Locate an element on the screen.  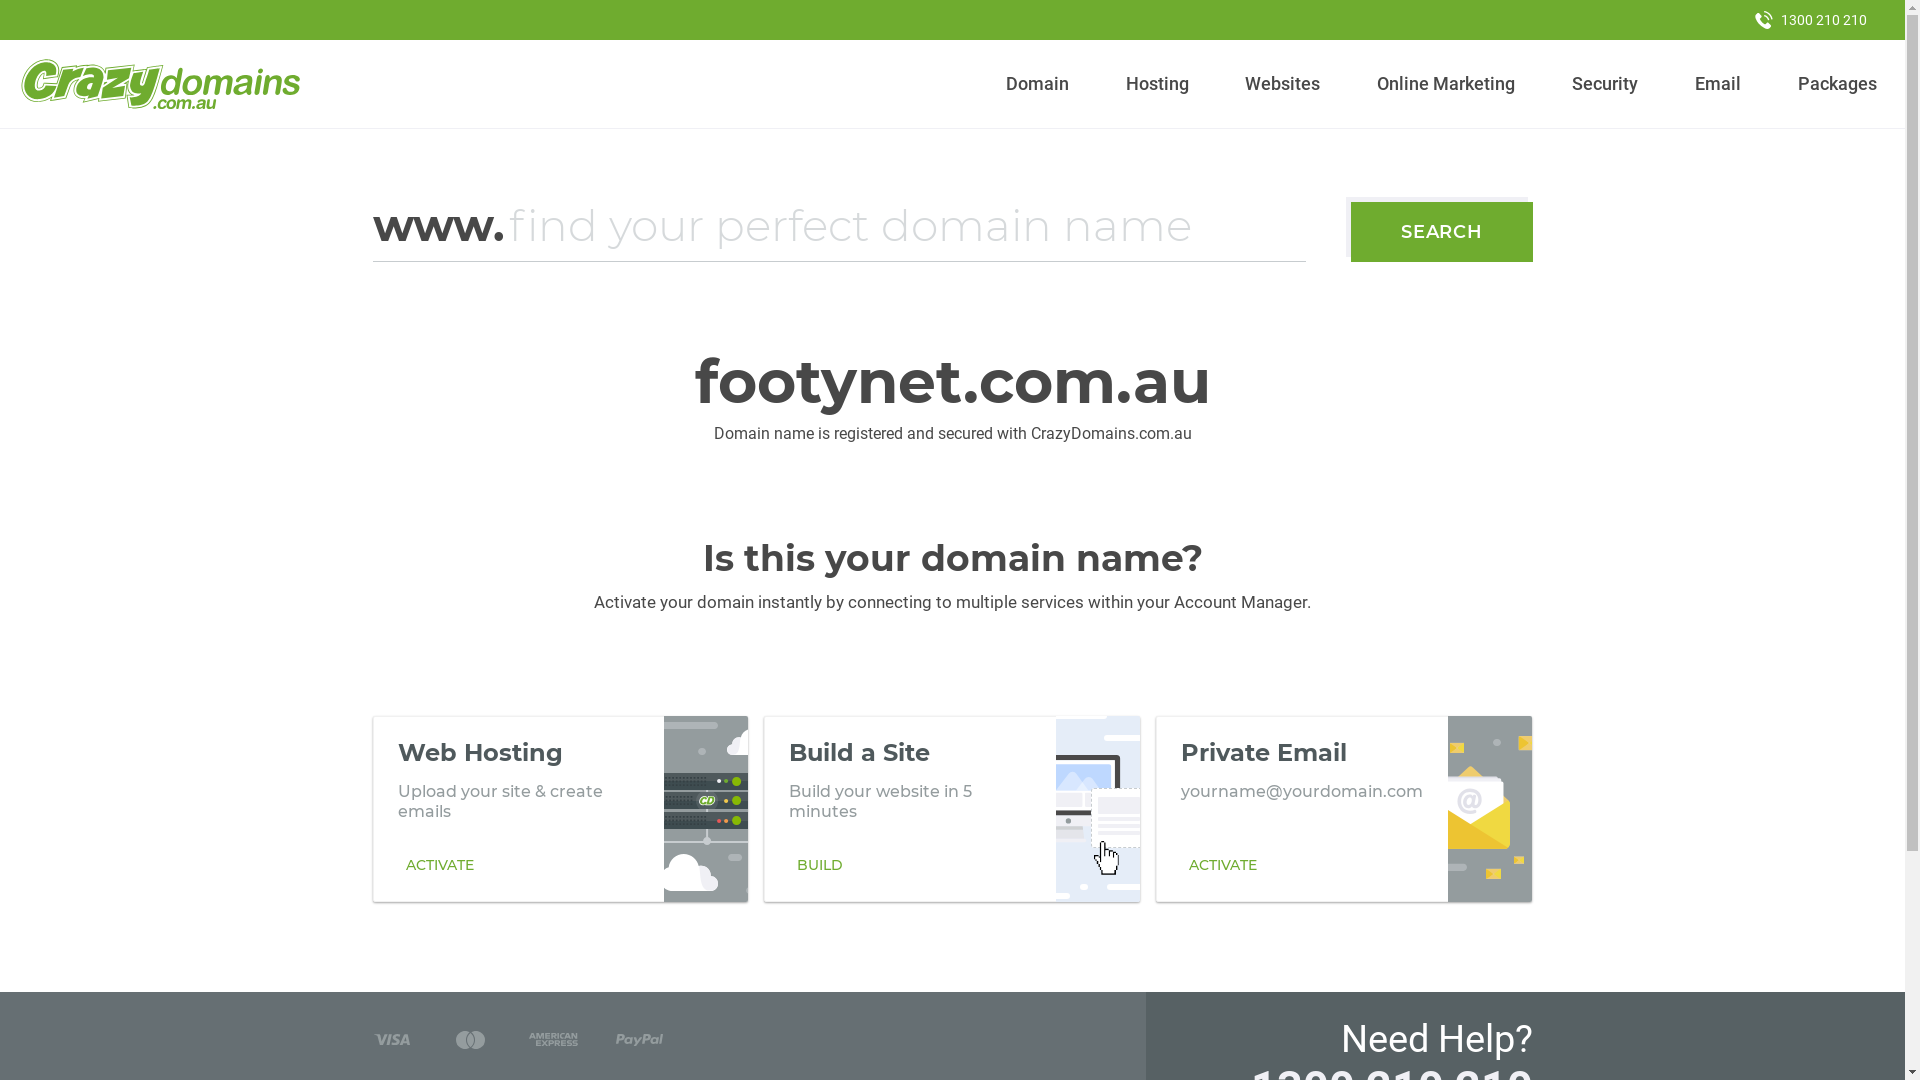
Email is located at coordinates (1718, 84).